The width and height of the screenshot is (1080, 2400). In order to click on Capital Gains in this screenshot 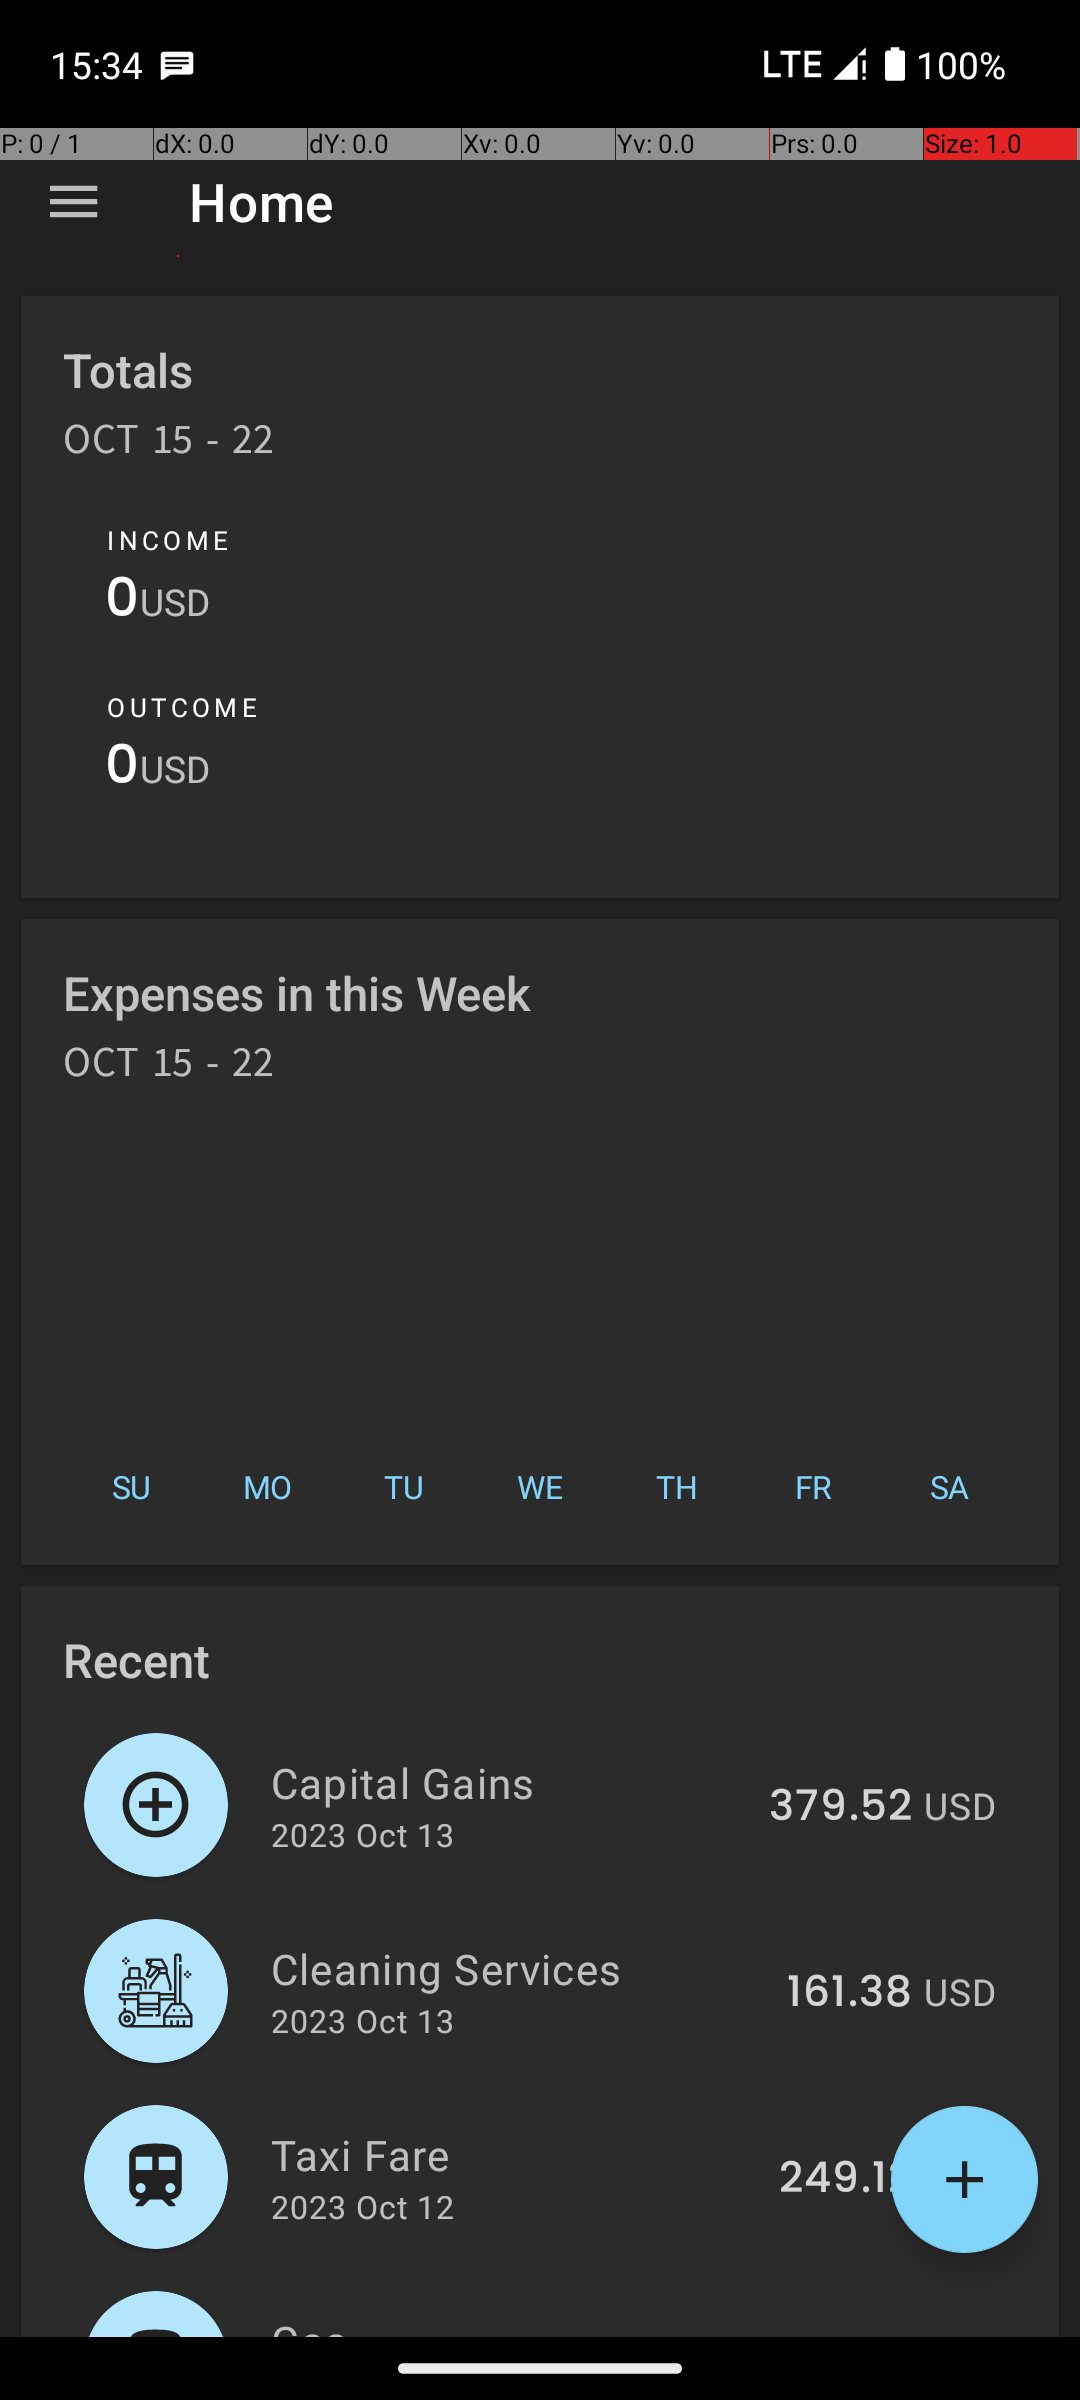, I will do `click(508, 1782)`.